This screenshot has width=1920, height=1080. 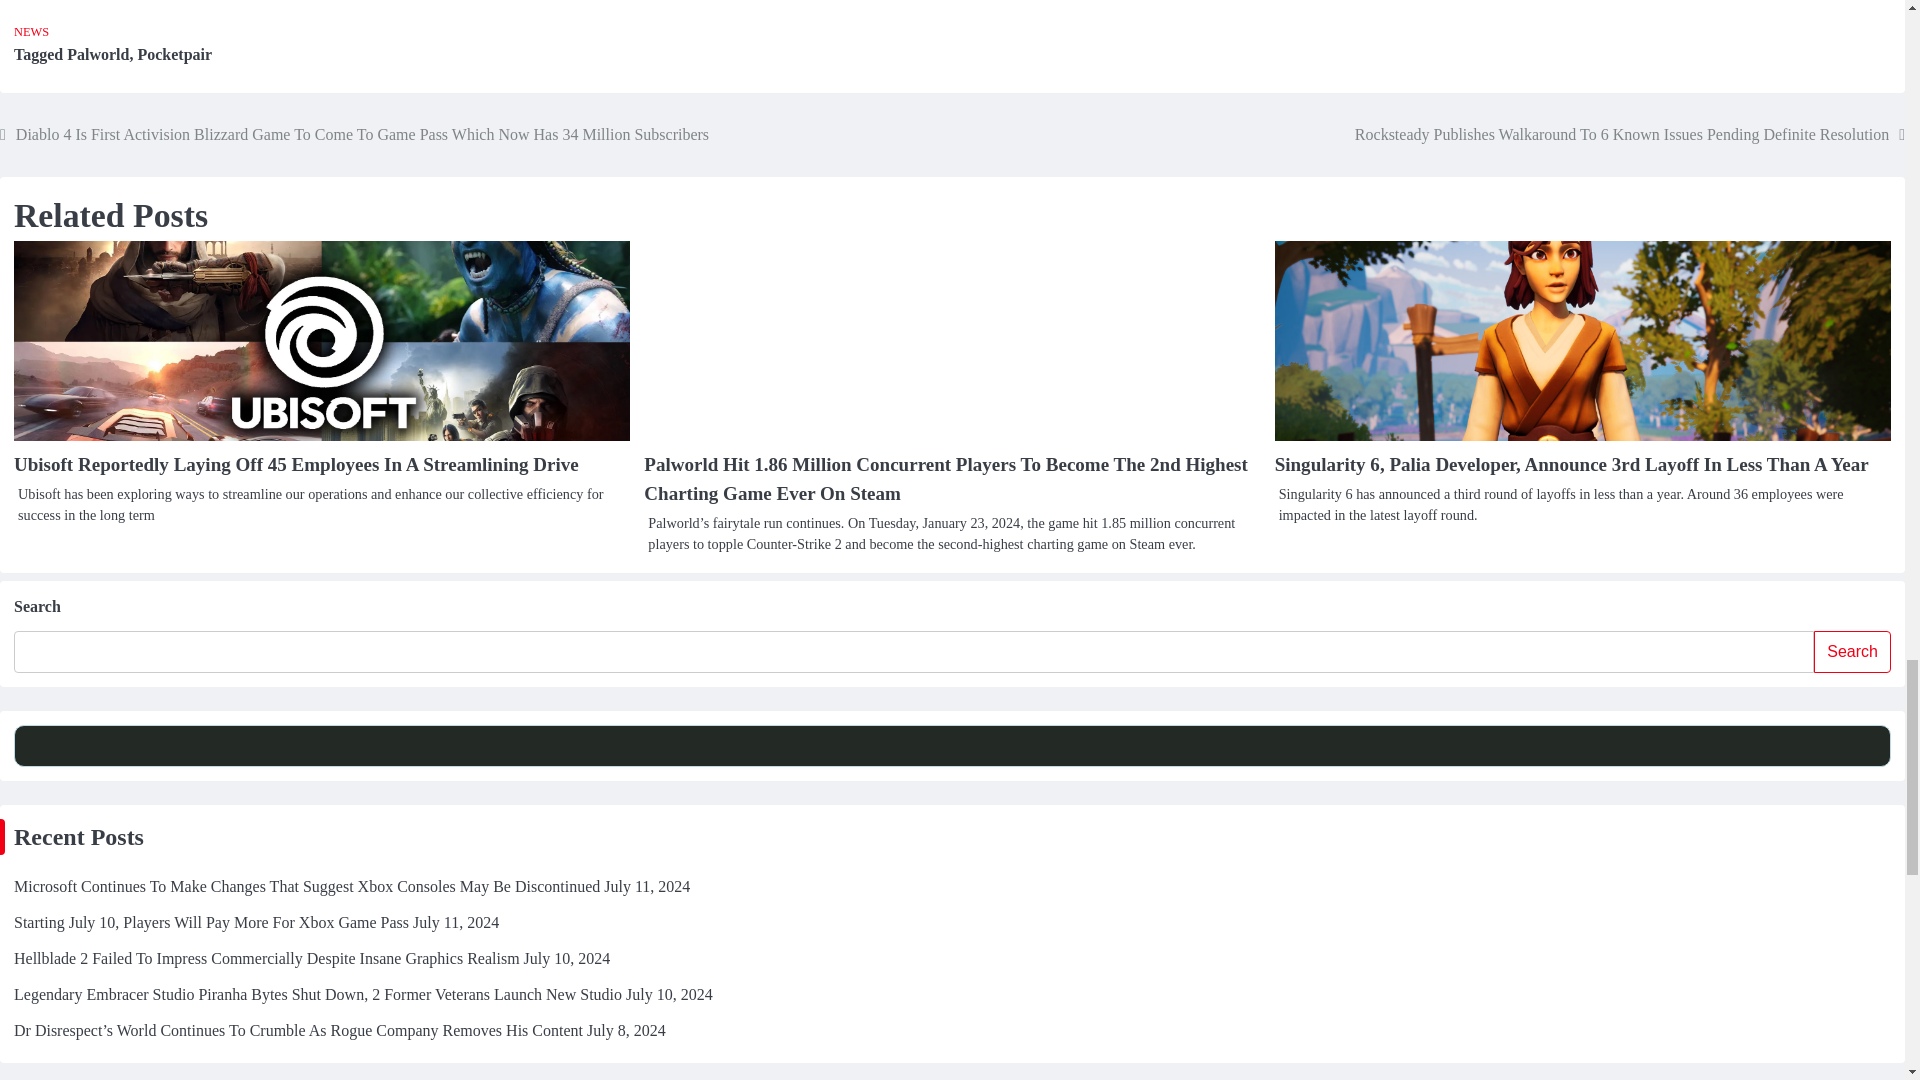 What do you see at coordinates (210, 922) in the screenshot?
I see `Starting July 10, Players Will Pay More For Xbox Game Pass` at bounding box center [210, 922].